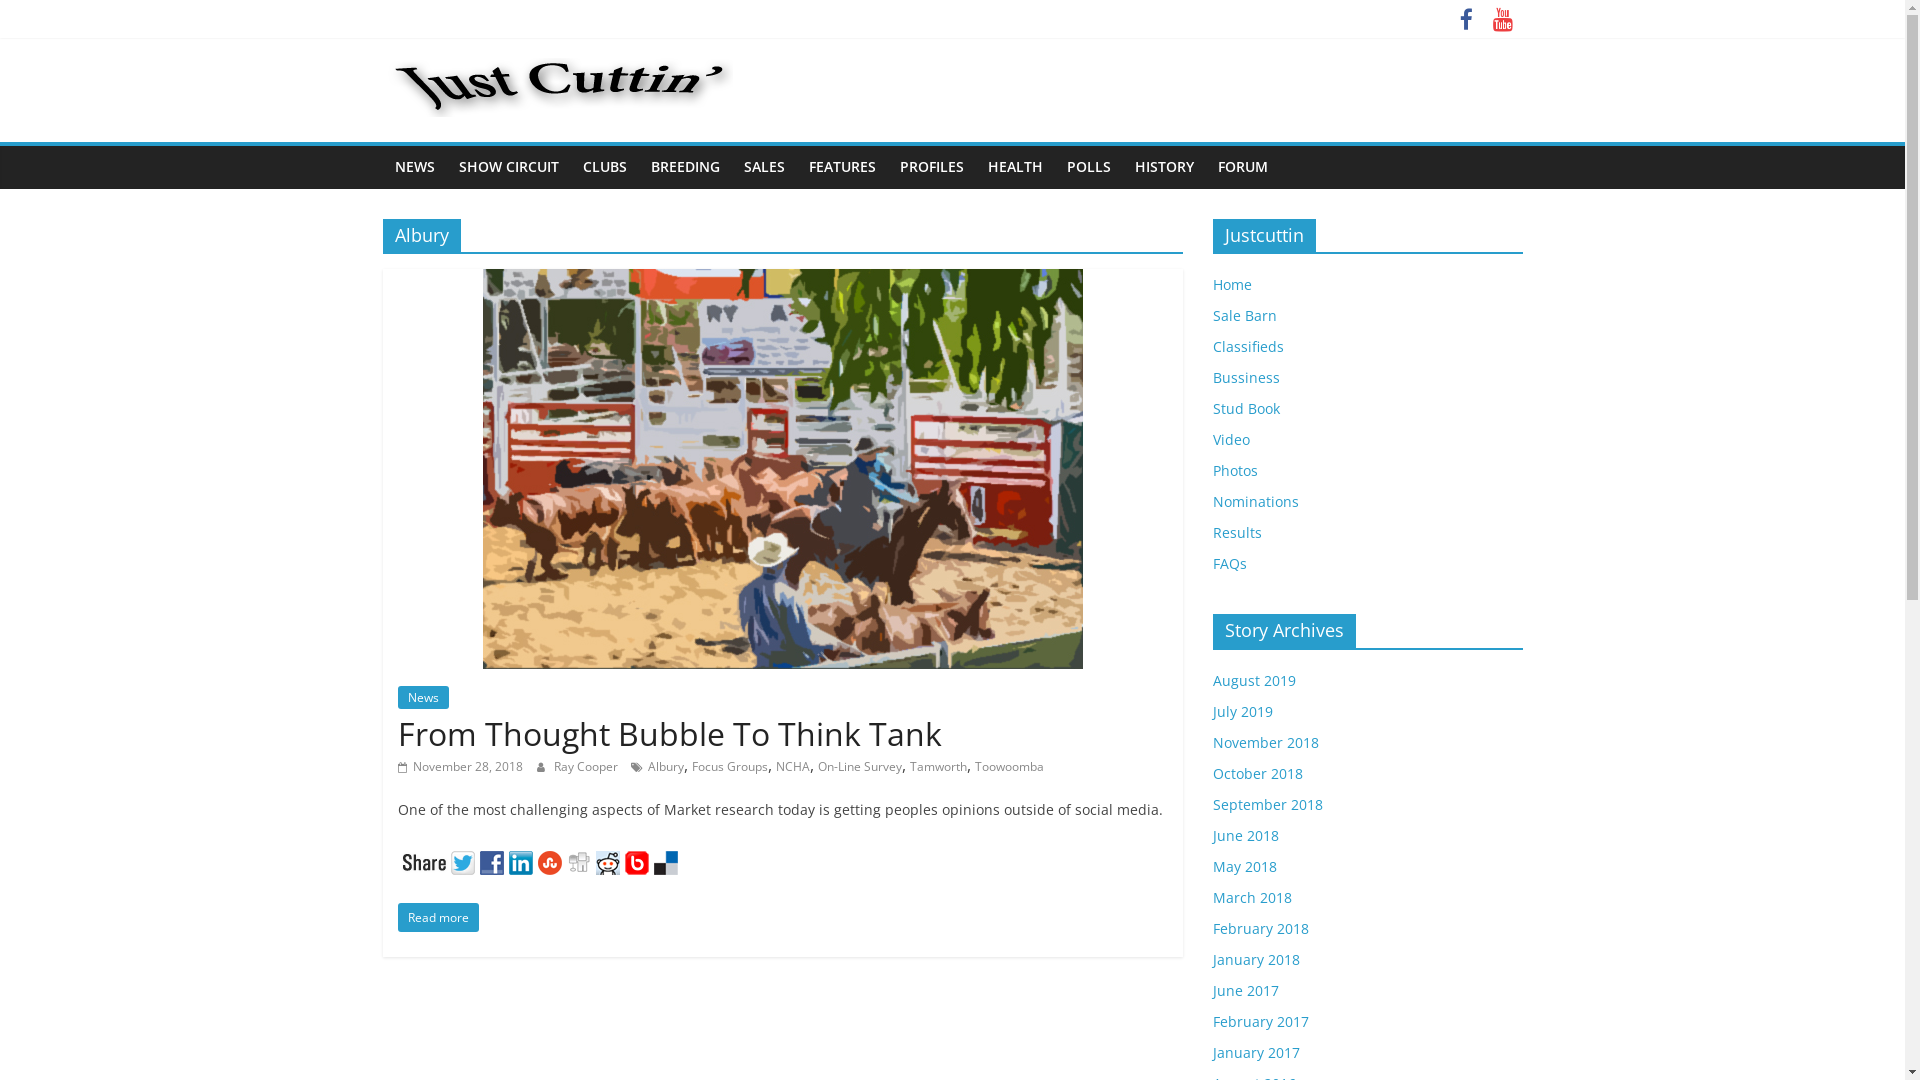 The width and height of the screenshot is (1920, 1080). I want to click on Twitter, so click(464, 860).